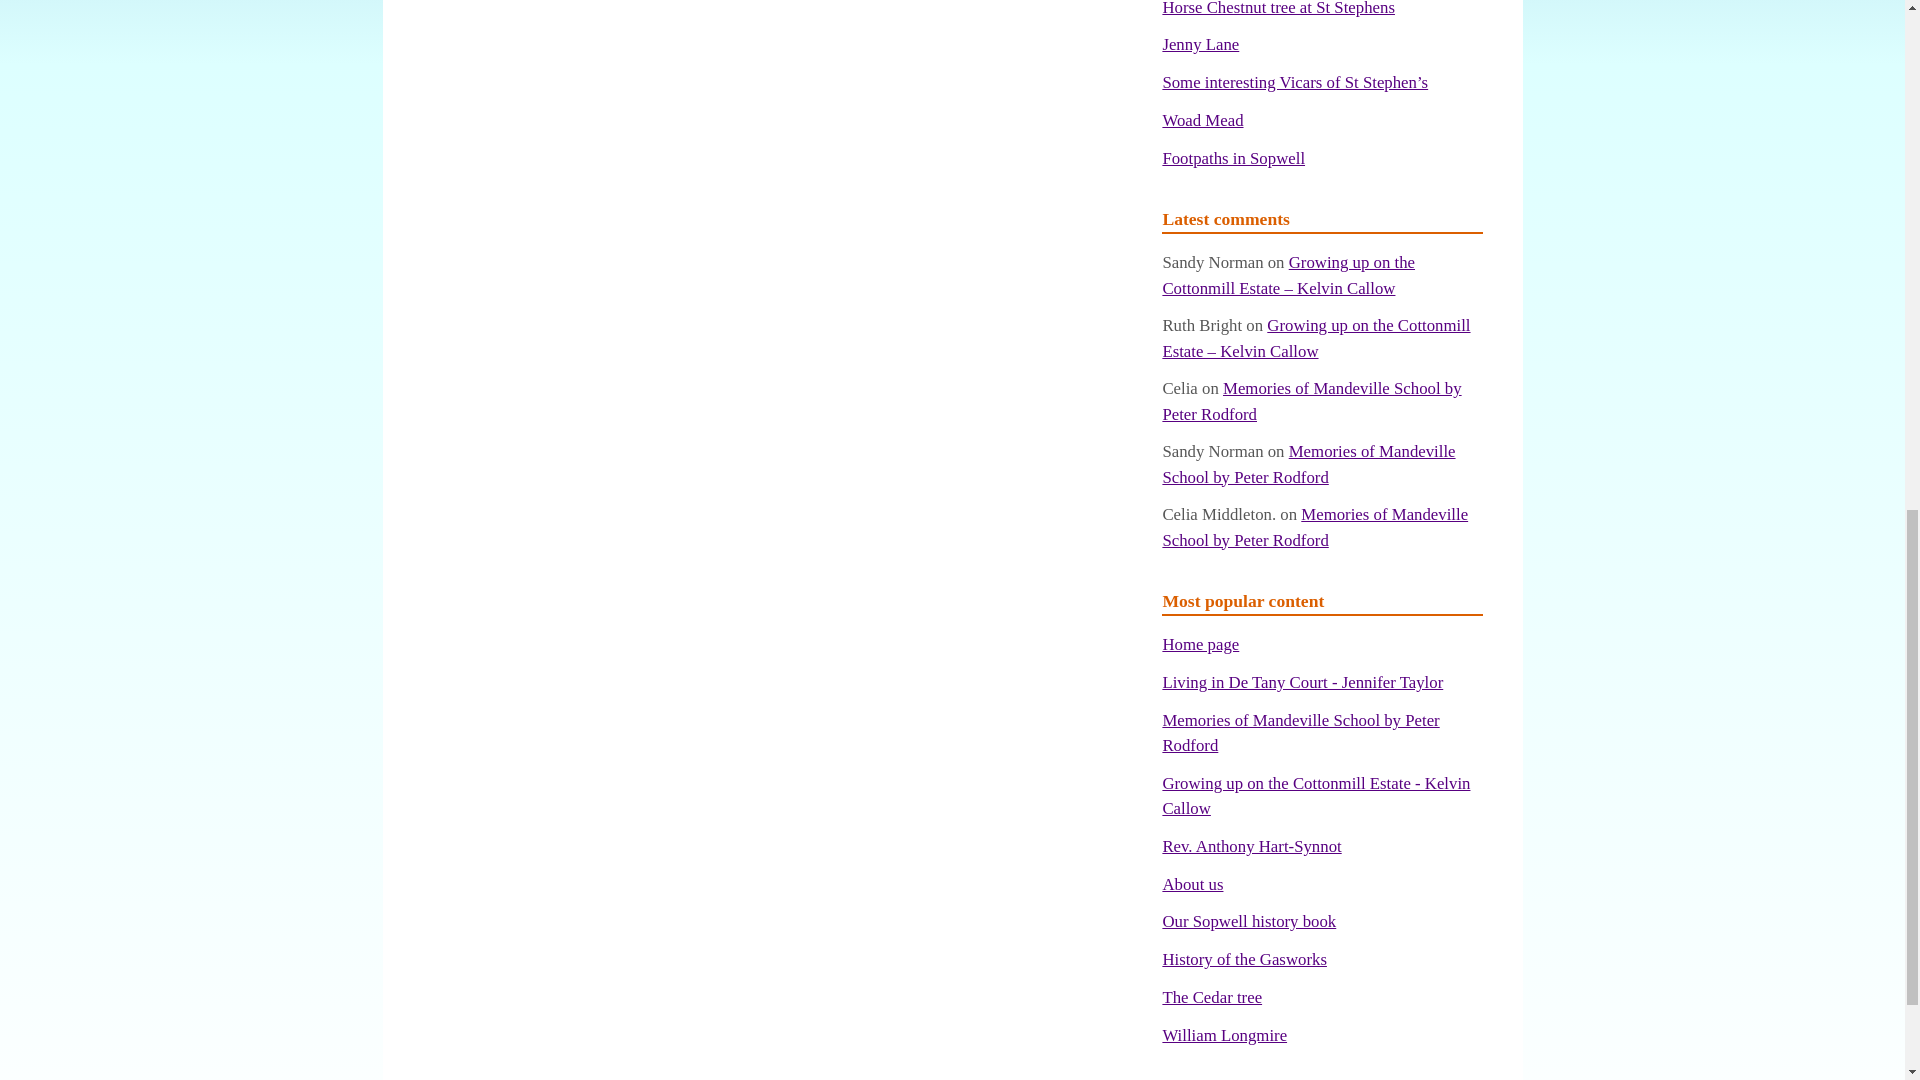  Describe the element at coordinates (1192, 884) in the screenshot. I see `About us` at that location.